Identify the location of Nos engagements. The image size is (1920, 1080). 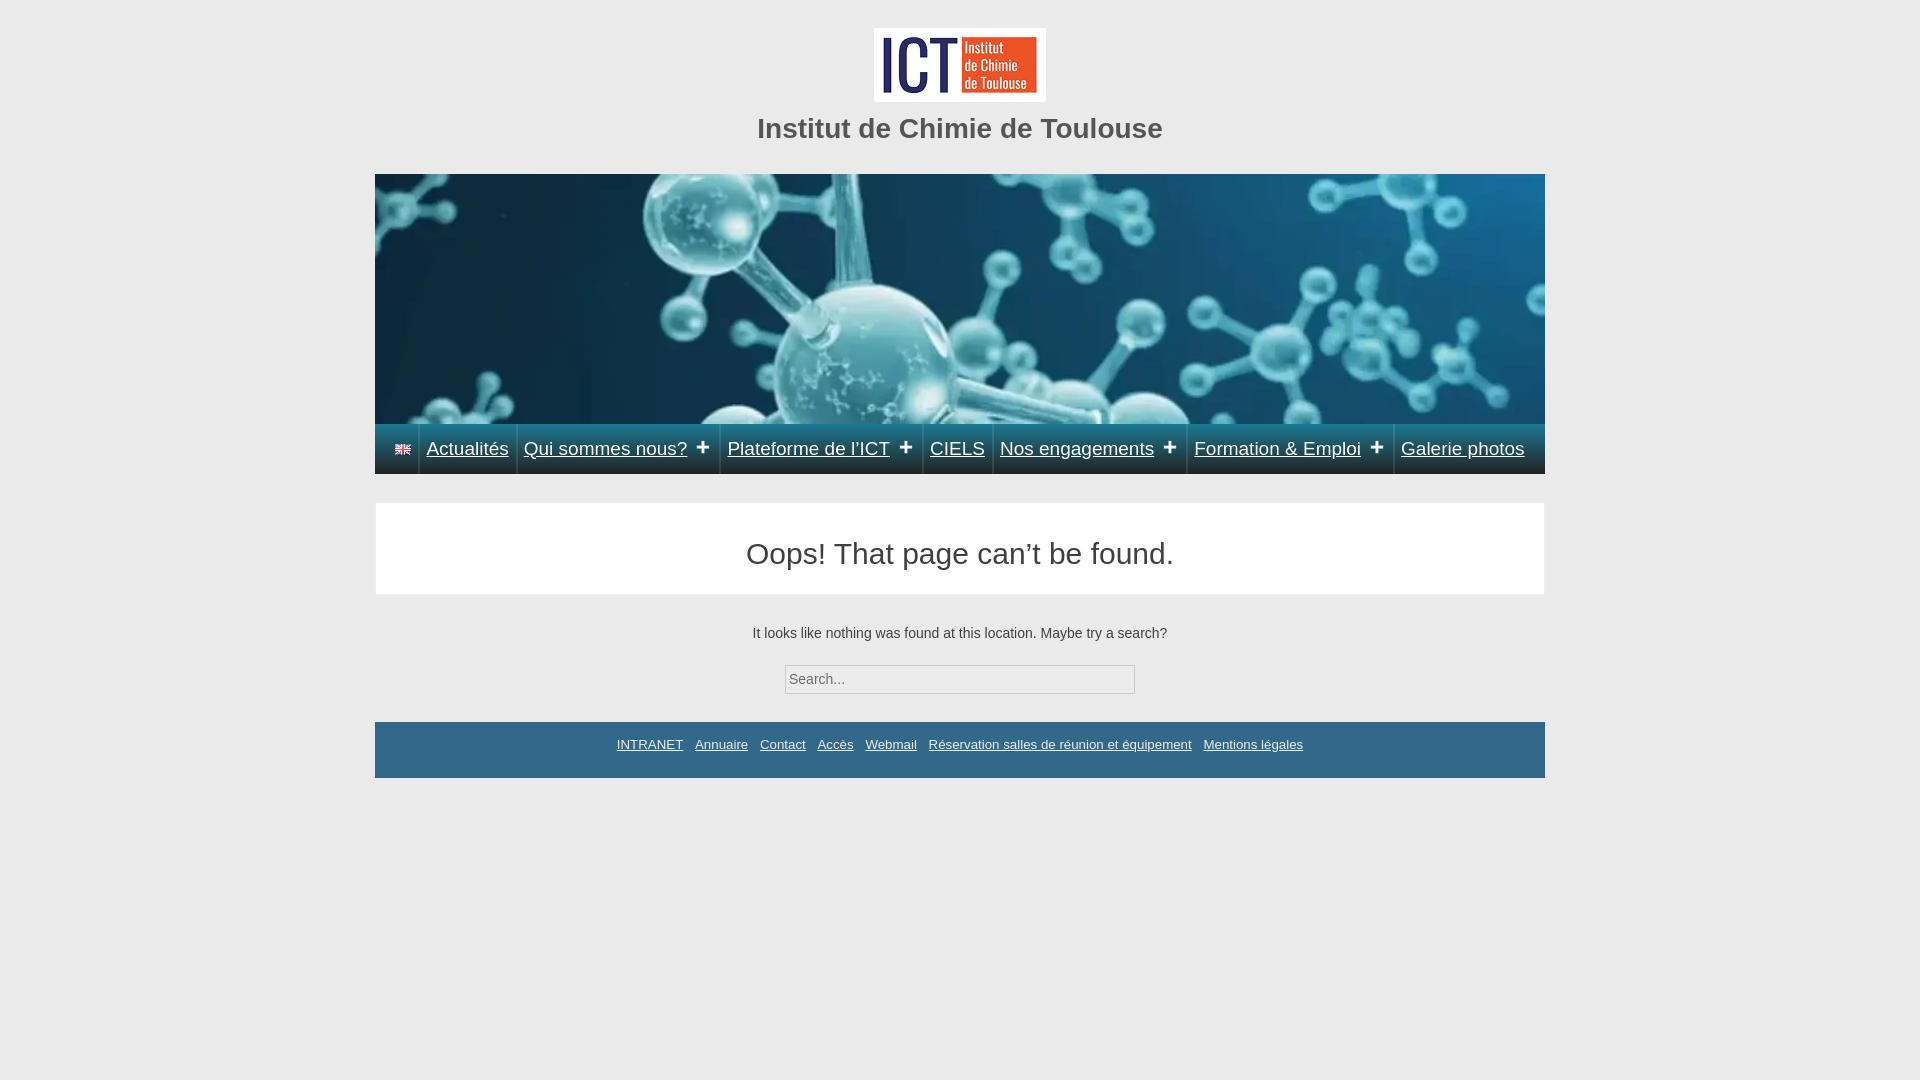
(1089, 449).